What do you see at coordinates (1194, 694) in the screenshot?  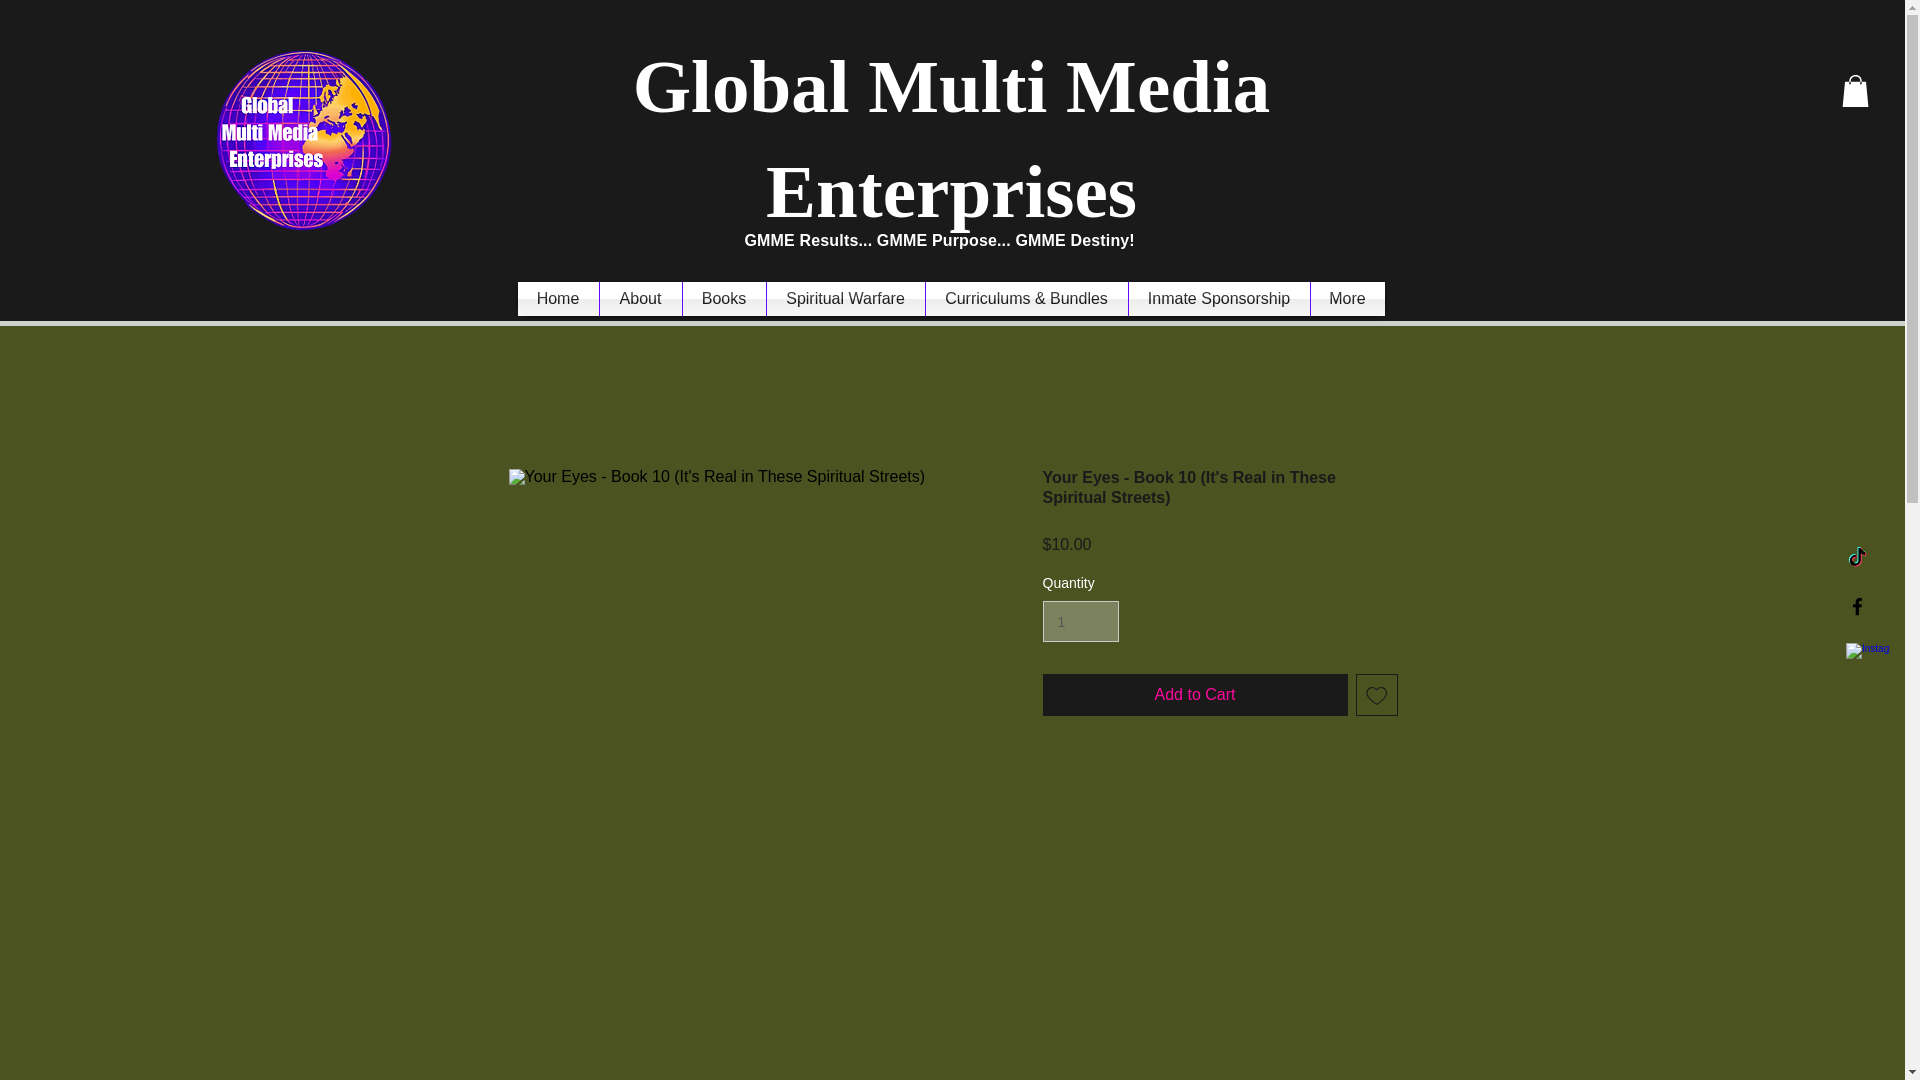 I see `Add to Cart` at bounding box center [1194, 694].